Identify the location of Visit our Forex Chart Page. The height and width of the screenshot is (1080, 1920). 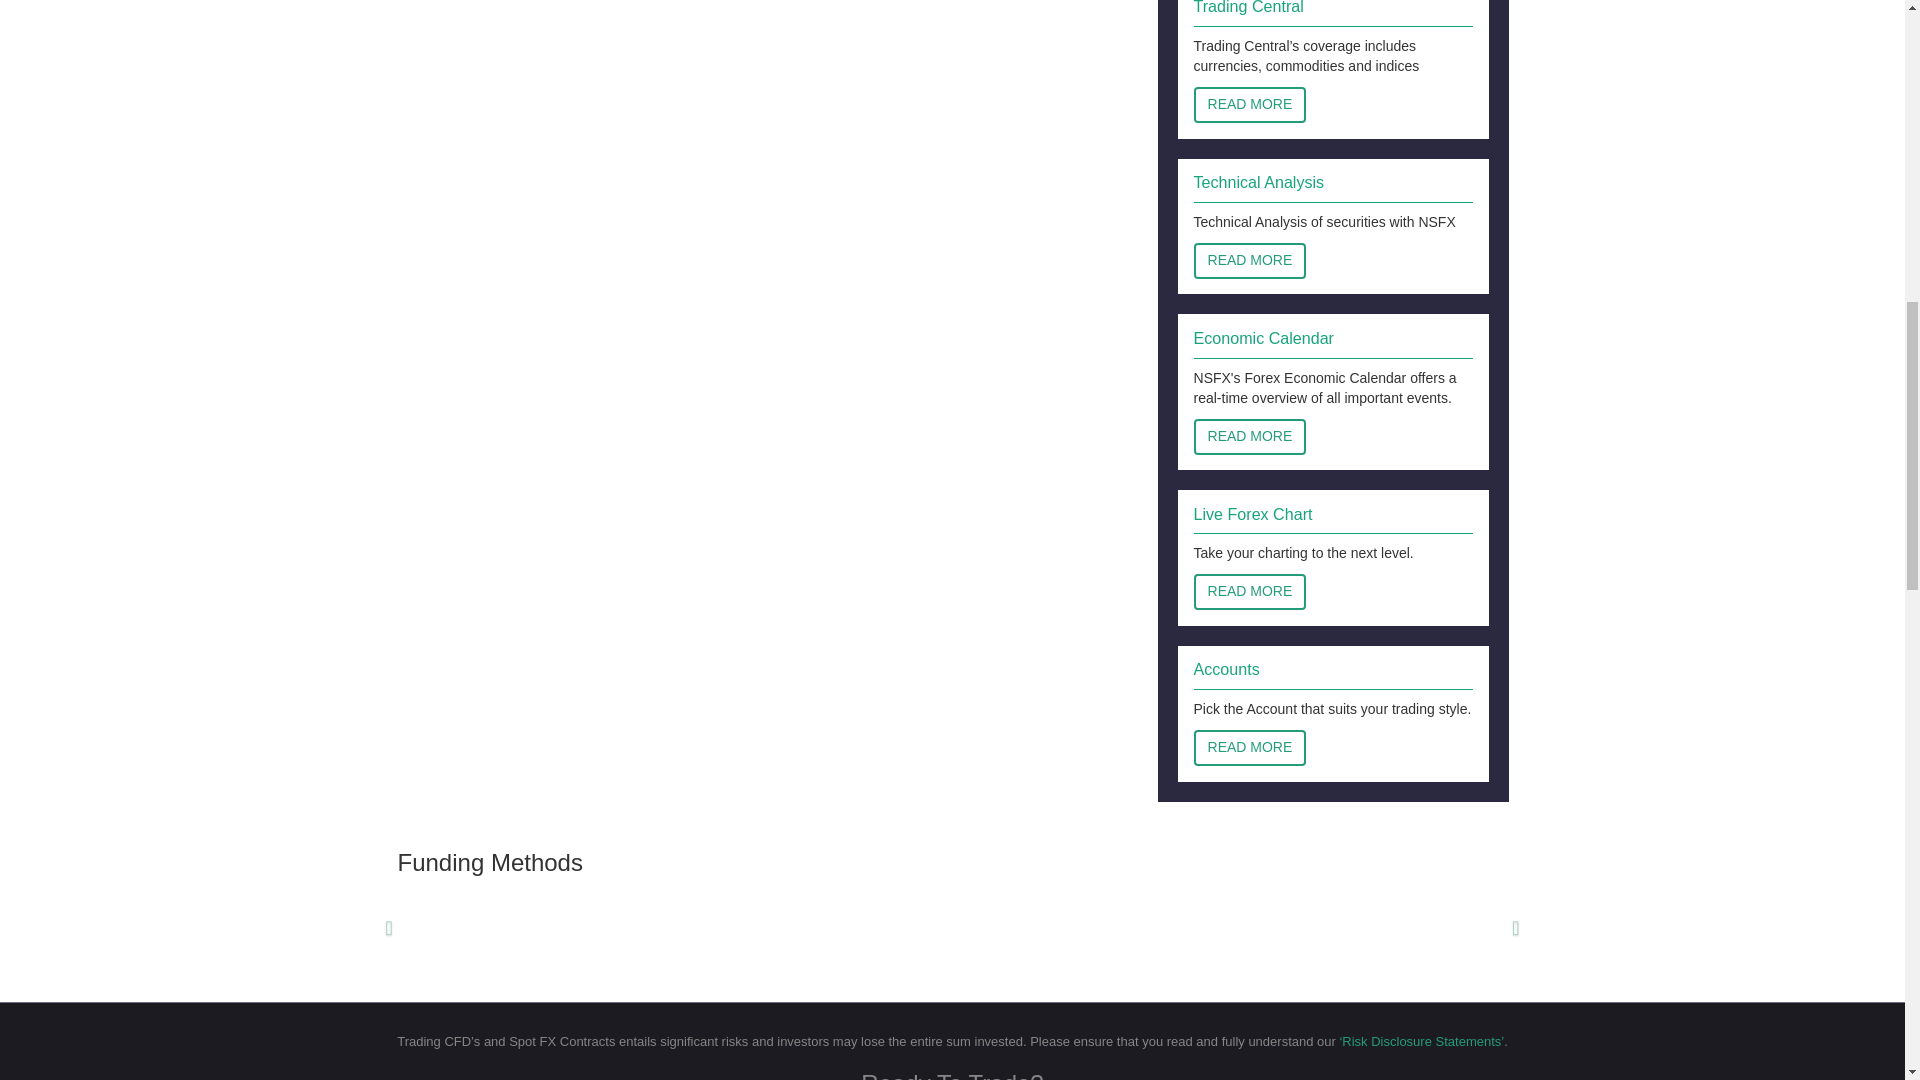
(1250, 592).